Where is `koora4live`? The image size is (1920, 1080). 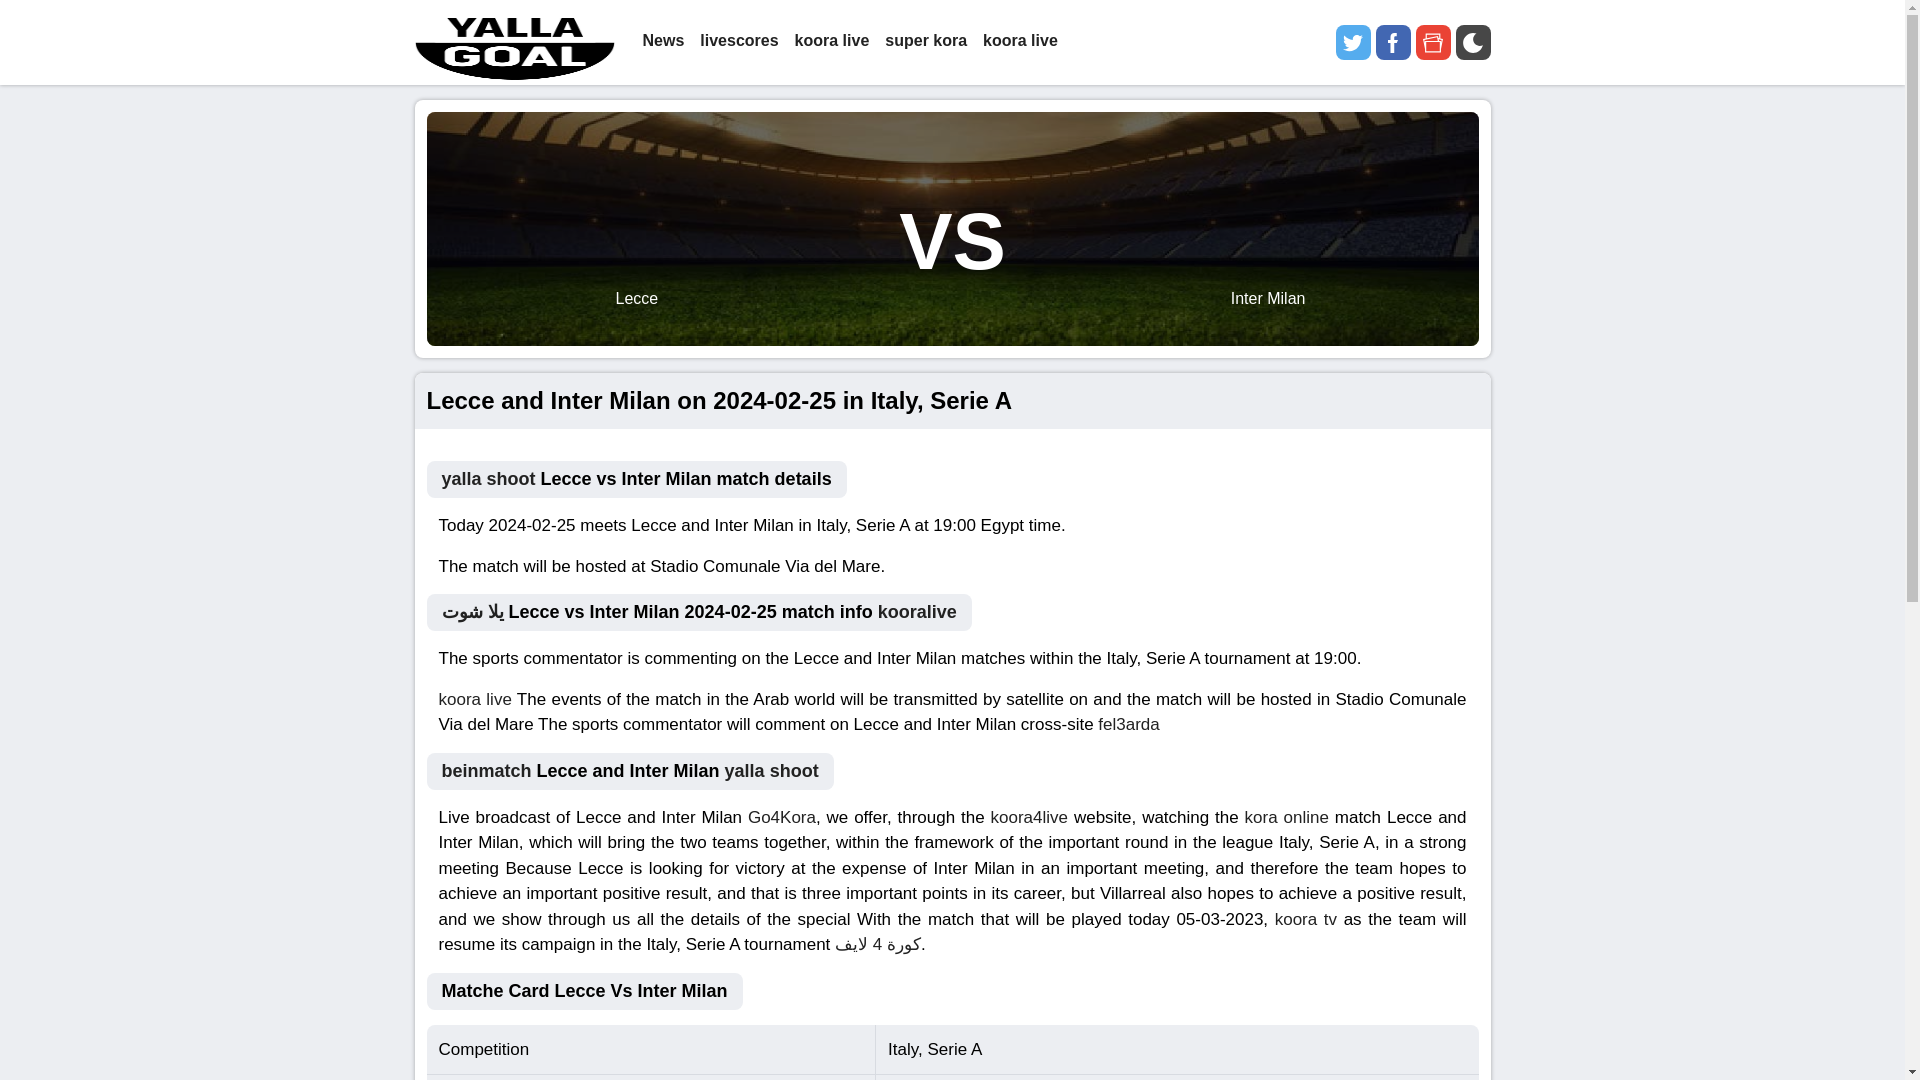
koora4live is located at coordinates (1030, 817).